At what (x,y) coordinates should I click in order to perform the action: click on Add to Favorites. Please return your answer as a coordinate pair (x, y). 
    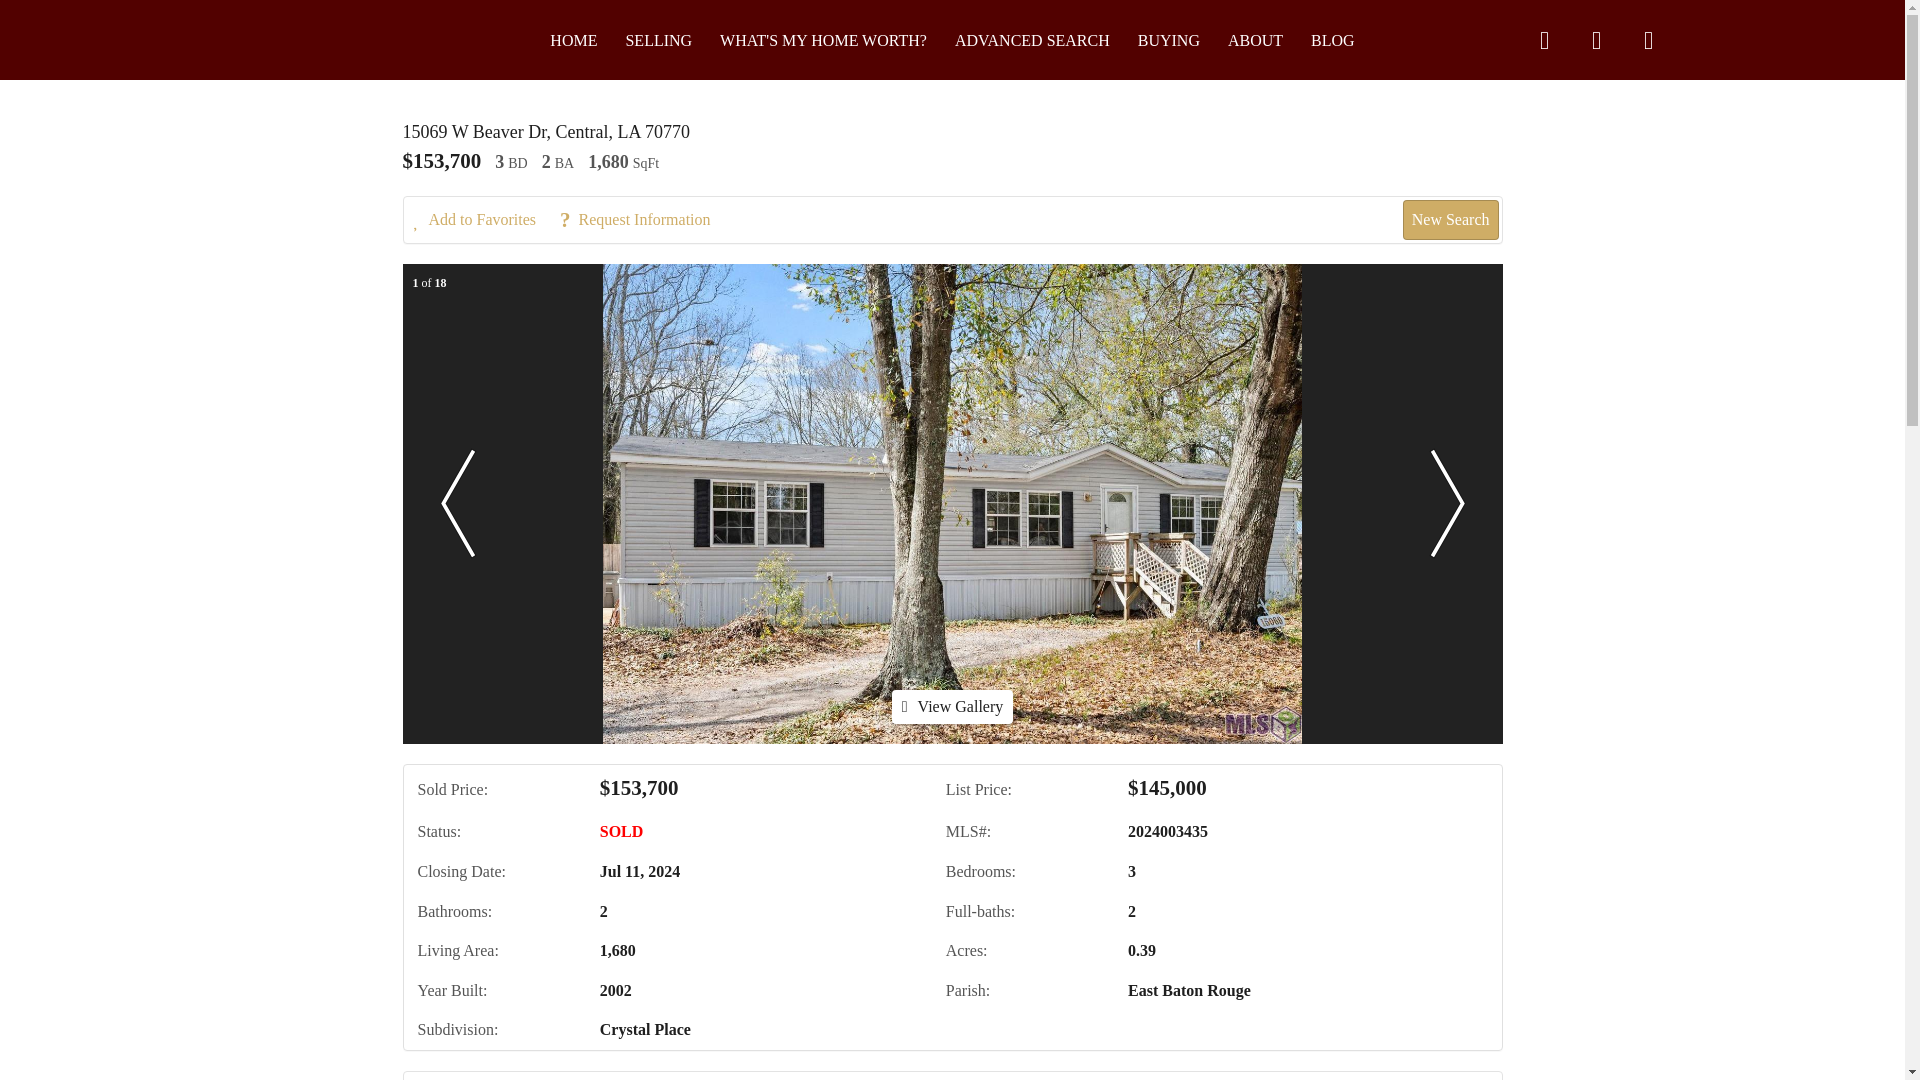
    Looking at the image, I should click on (485, 220).